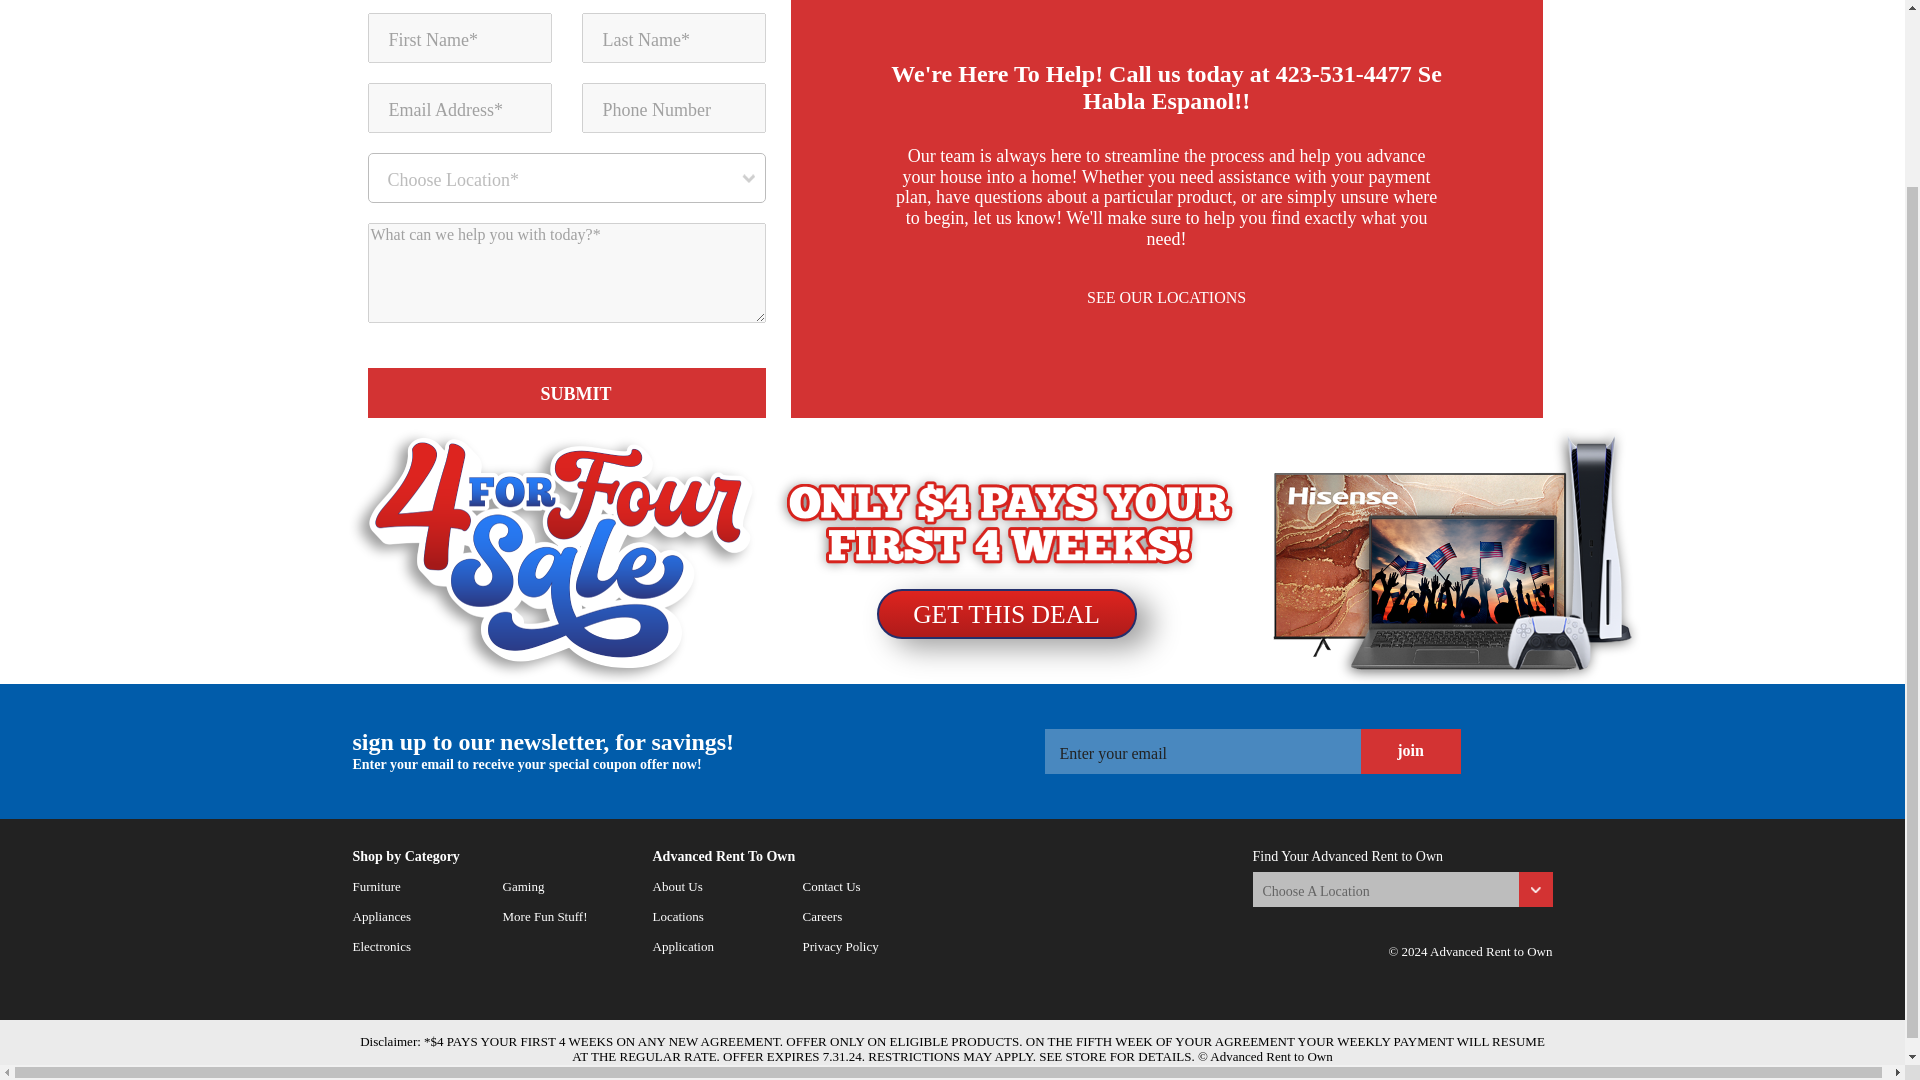  Describe the element at coordinates (375, 880) in the screenshot. I see `Furniture` at that location.